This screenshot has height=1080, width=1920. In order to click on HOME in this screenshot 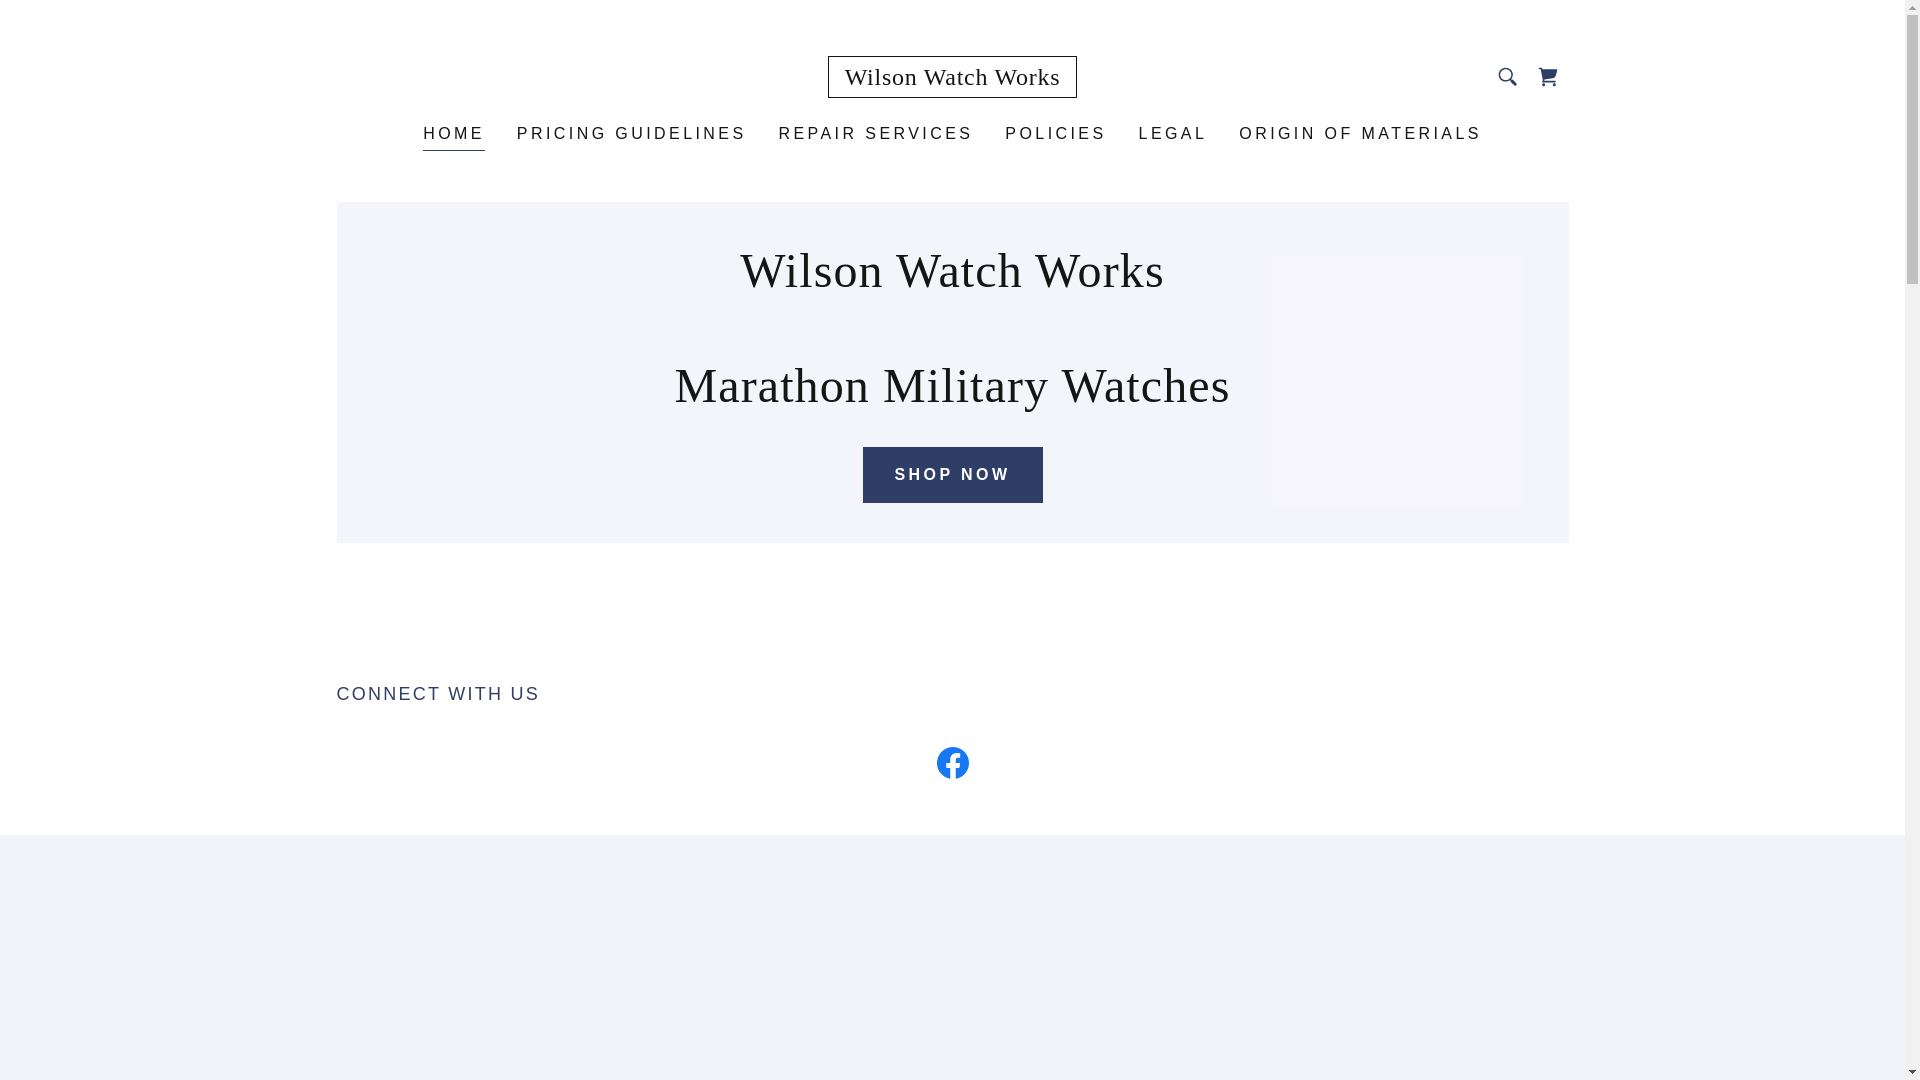, I will do `click(454, 136)`.